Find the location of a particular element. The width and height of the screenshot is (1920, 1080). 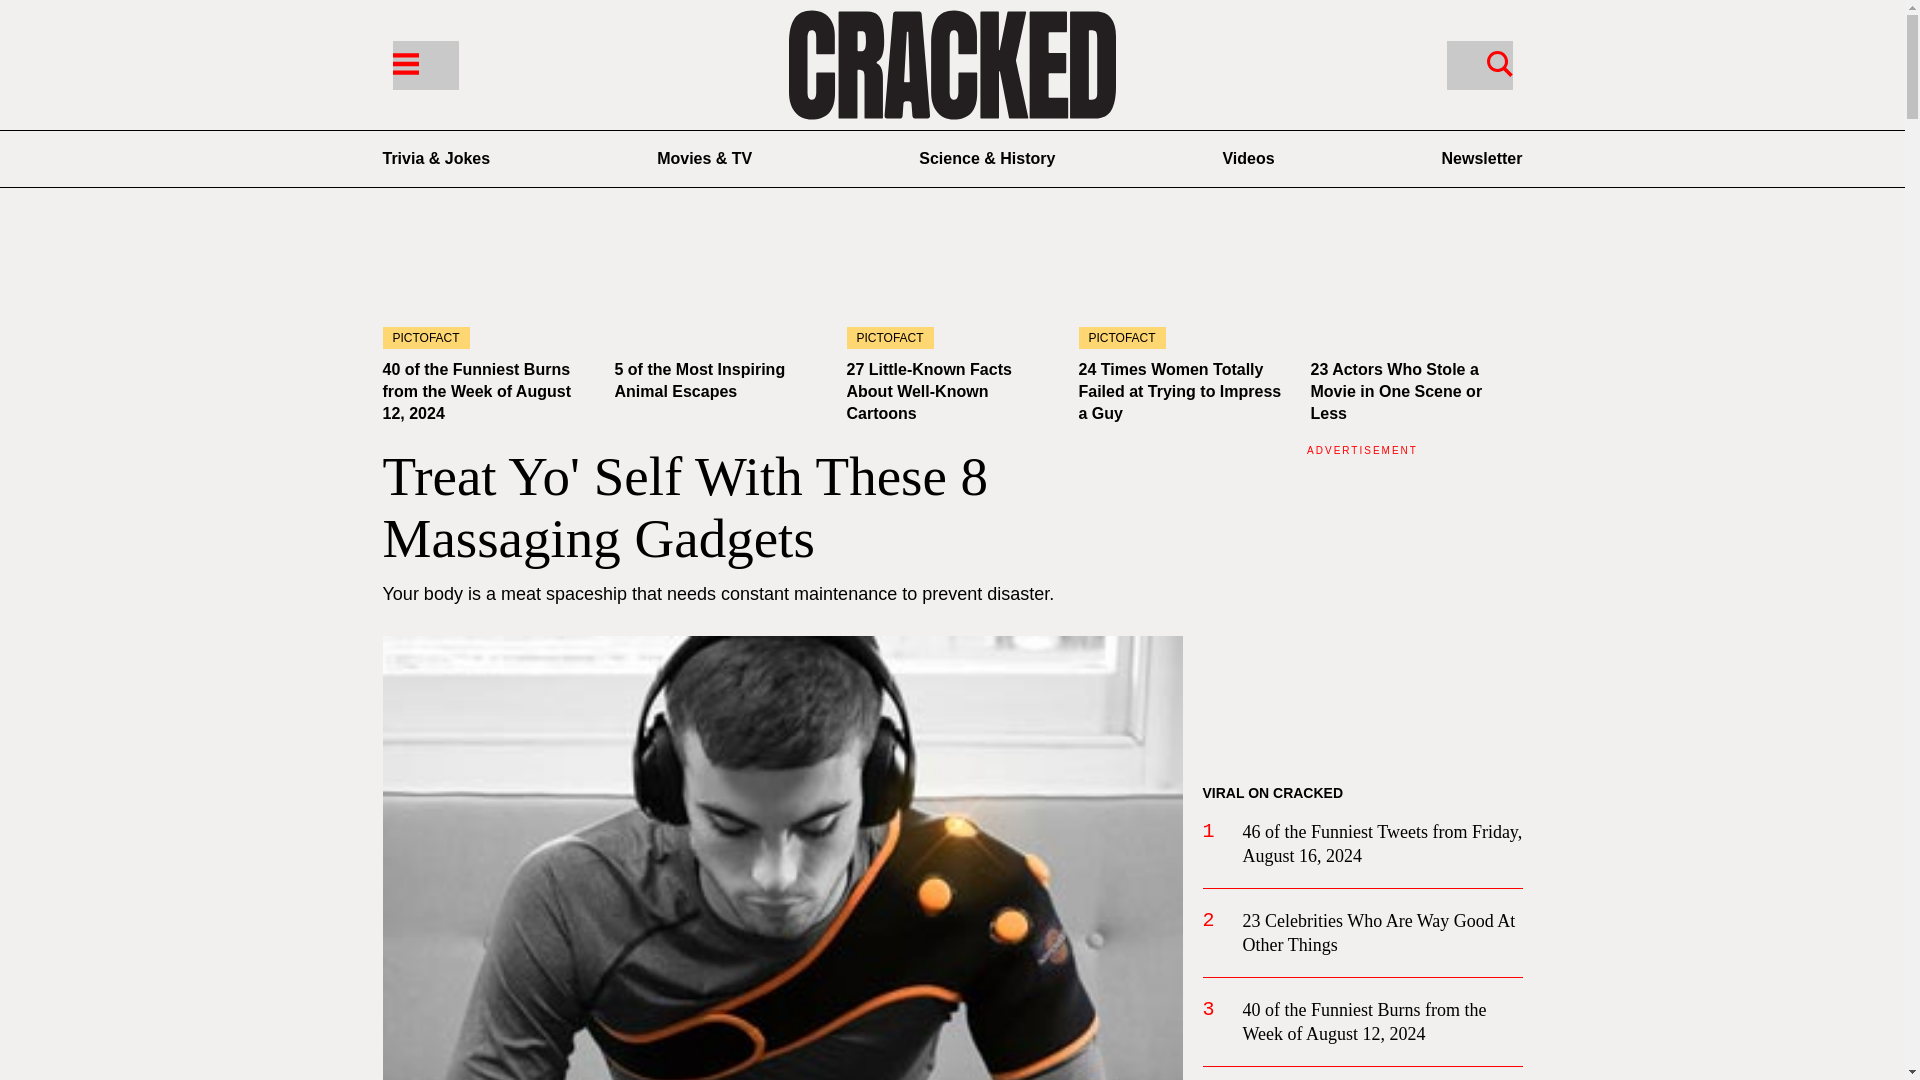

Menu is located at coordinates (404, 62).